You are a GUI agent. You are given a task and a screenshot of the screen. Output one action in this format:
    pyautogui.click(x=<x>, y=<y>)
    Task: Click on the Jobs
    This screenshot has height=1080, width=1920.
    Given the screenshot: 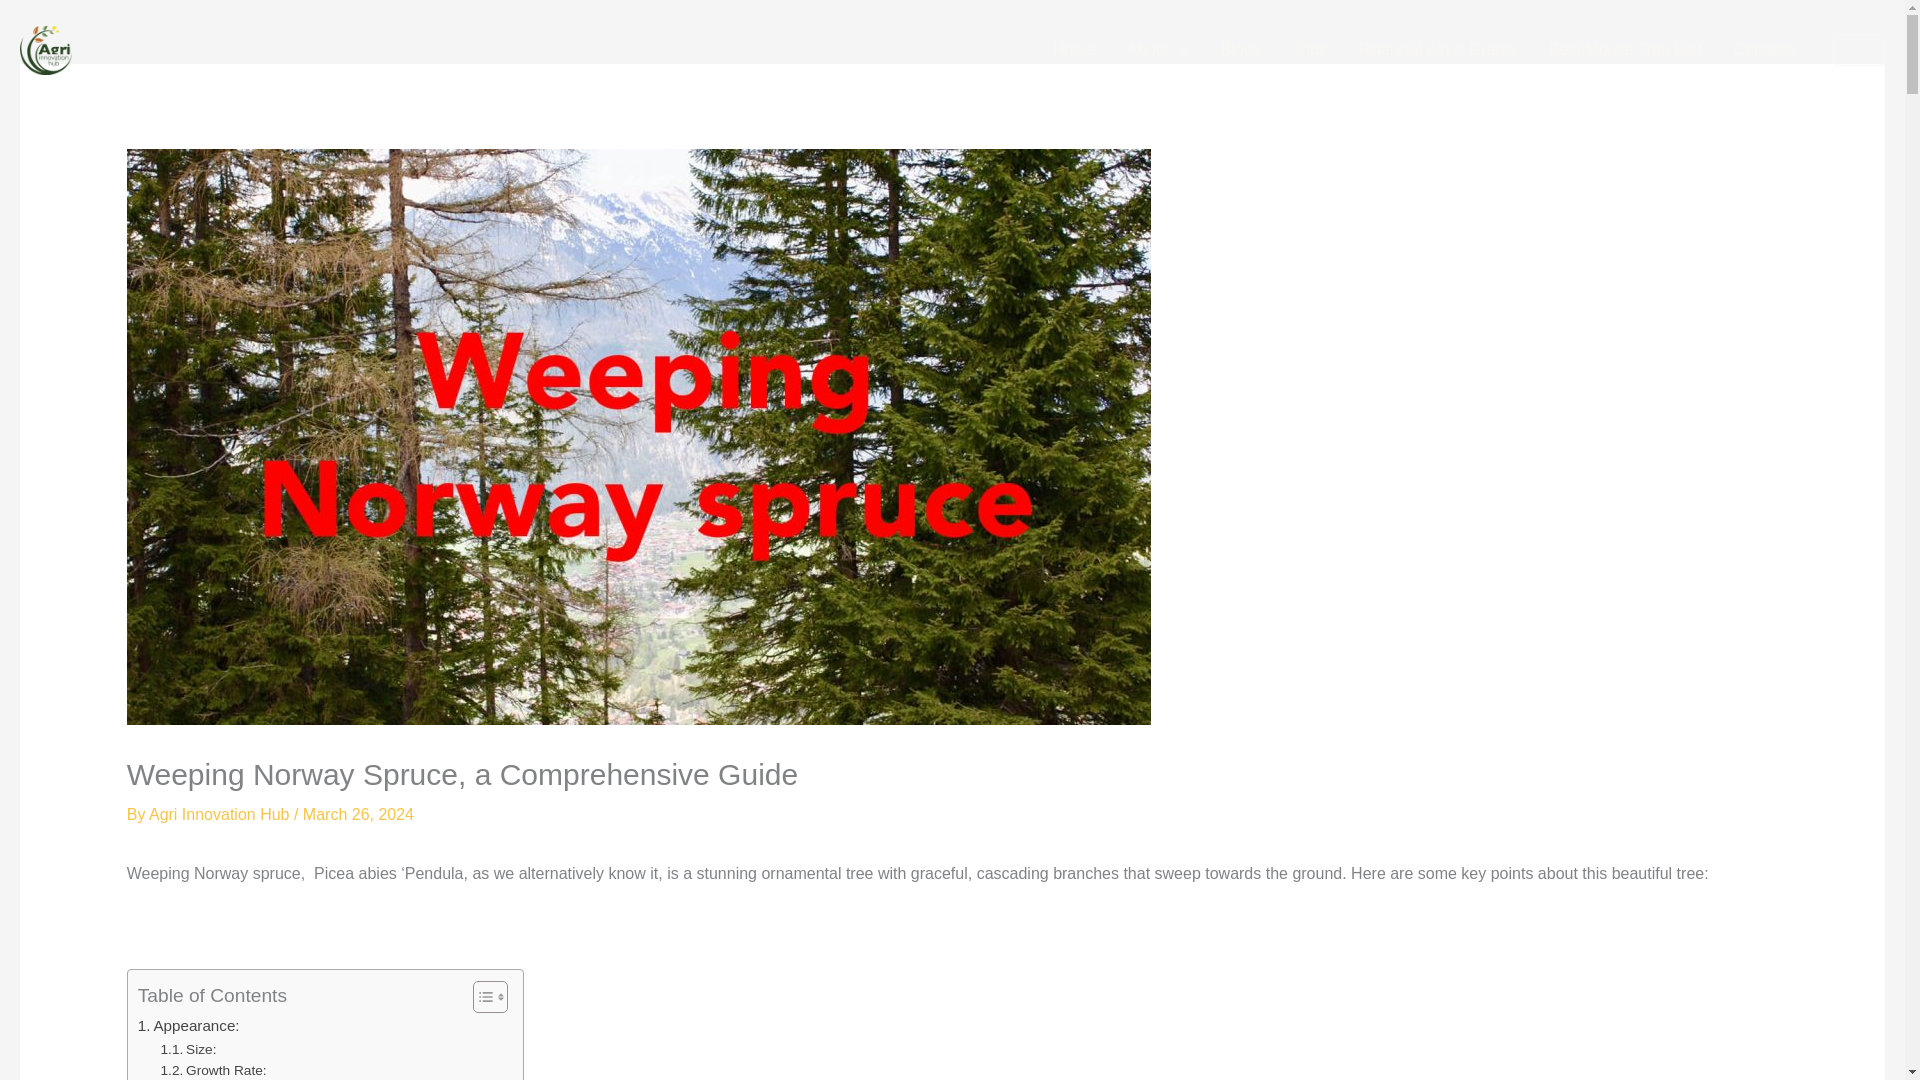 What is the action you would take?
    pyautogui.click(x=1309, y=49)
    